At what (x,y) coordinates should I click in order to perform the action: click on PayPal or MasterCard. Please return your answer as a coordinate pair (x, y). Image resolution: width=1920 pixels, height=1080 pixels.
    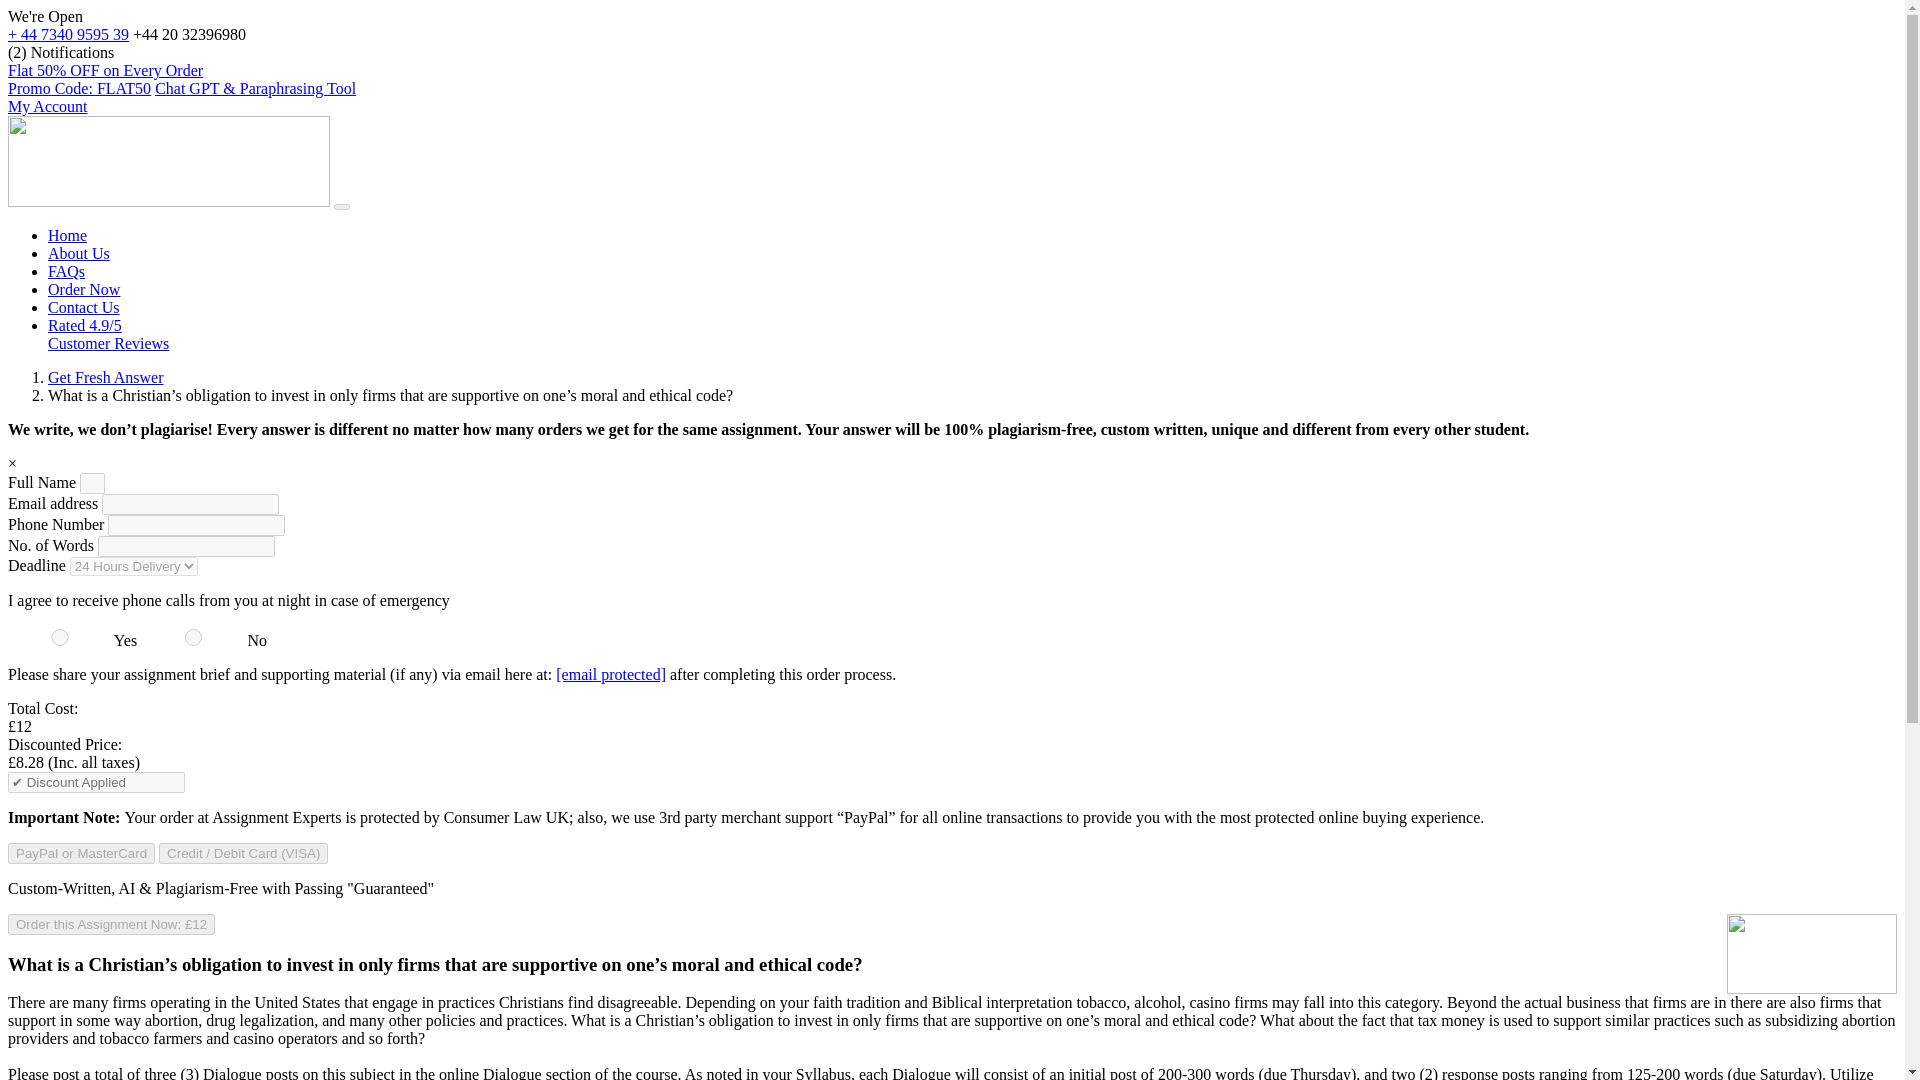
    Looking at the image, I should click on (81, 854).